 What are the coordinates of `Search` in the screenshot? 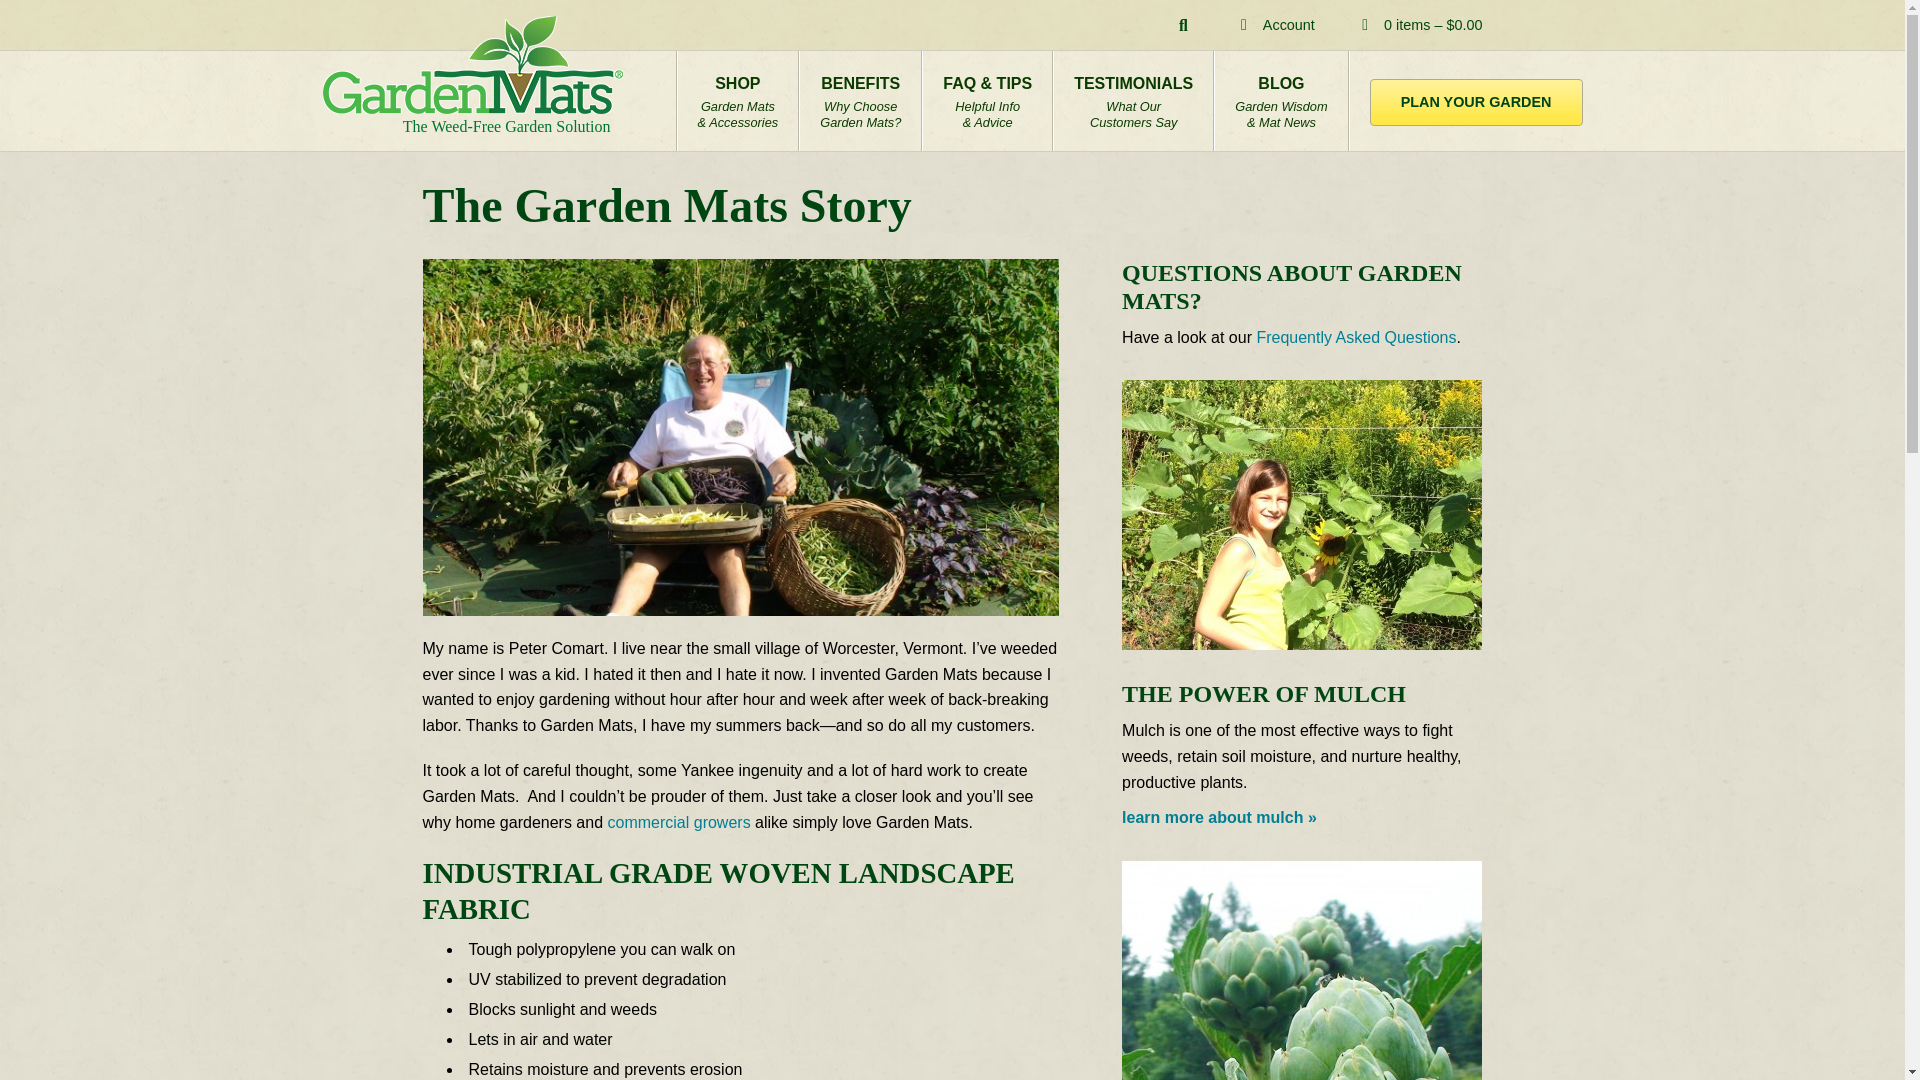 It's located at (1366, 25).